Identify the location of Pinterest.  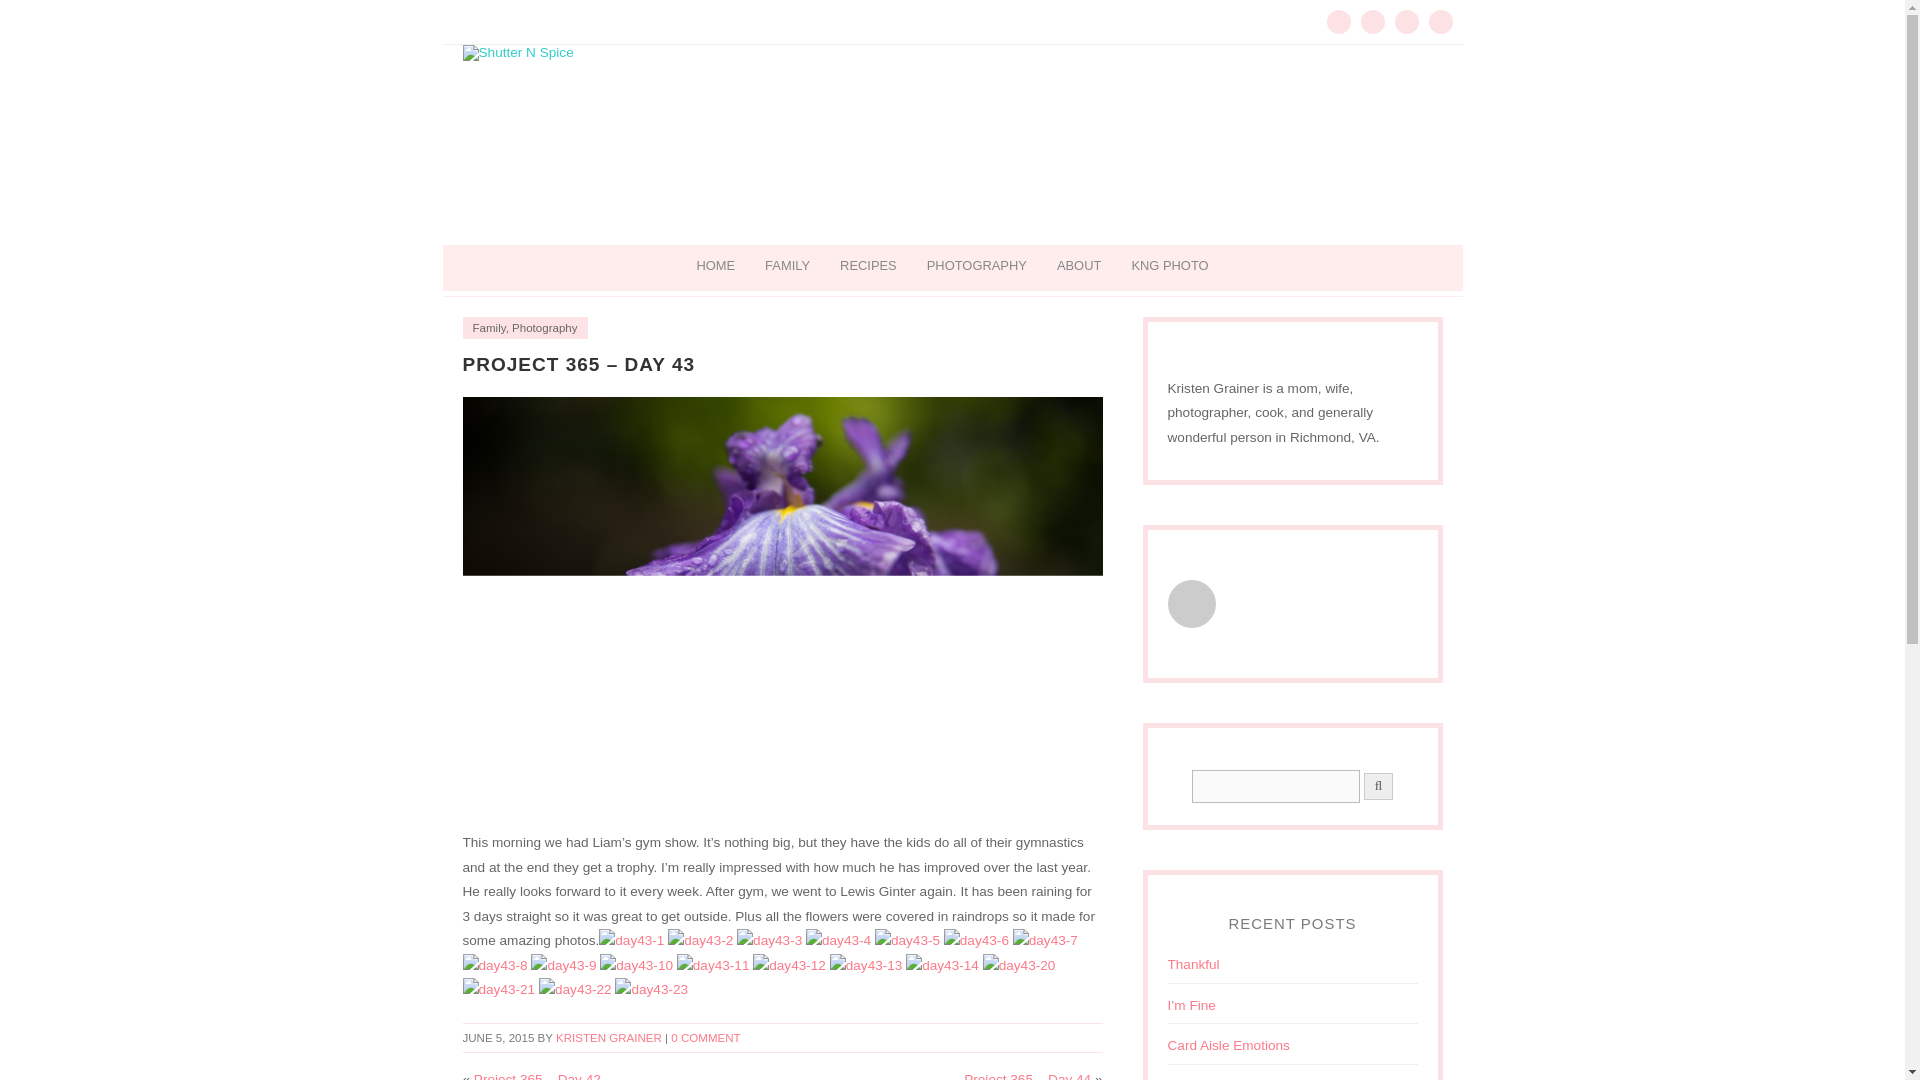
(1372, 21).